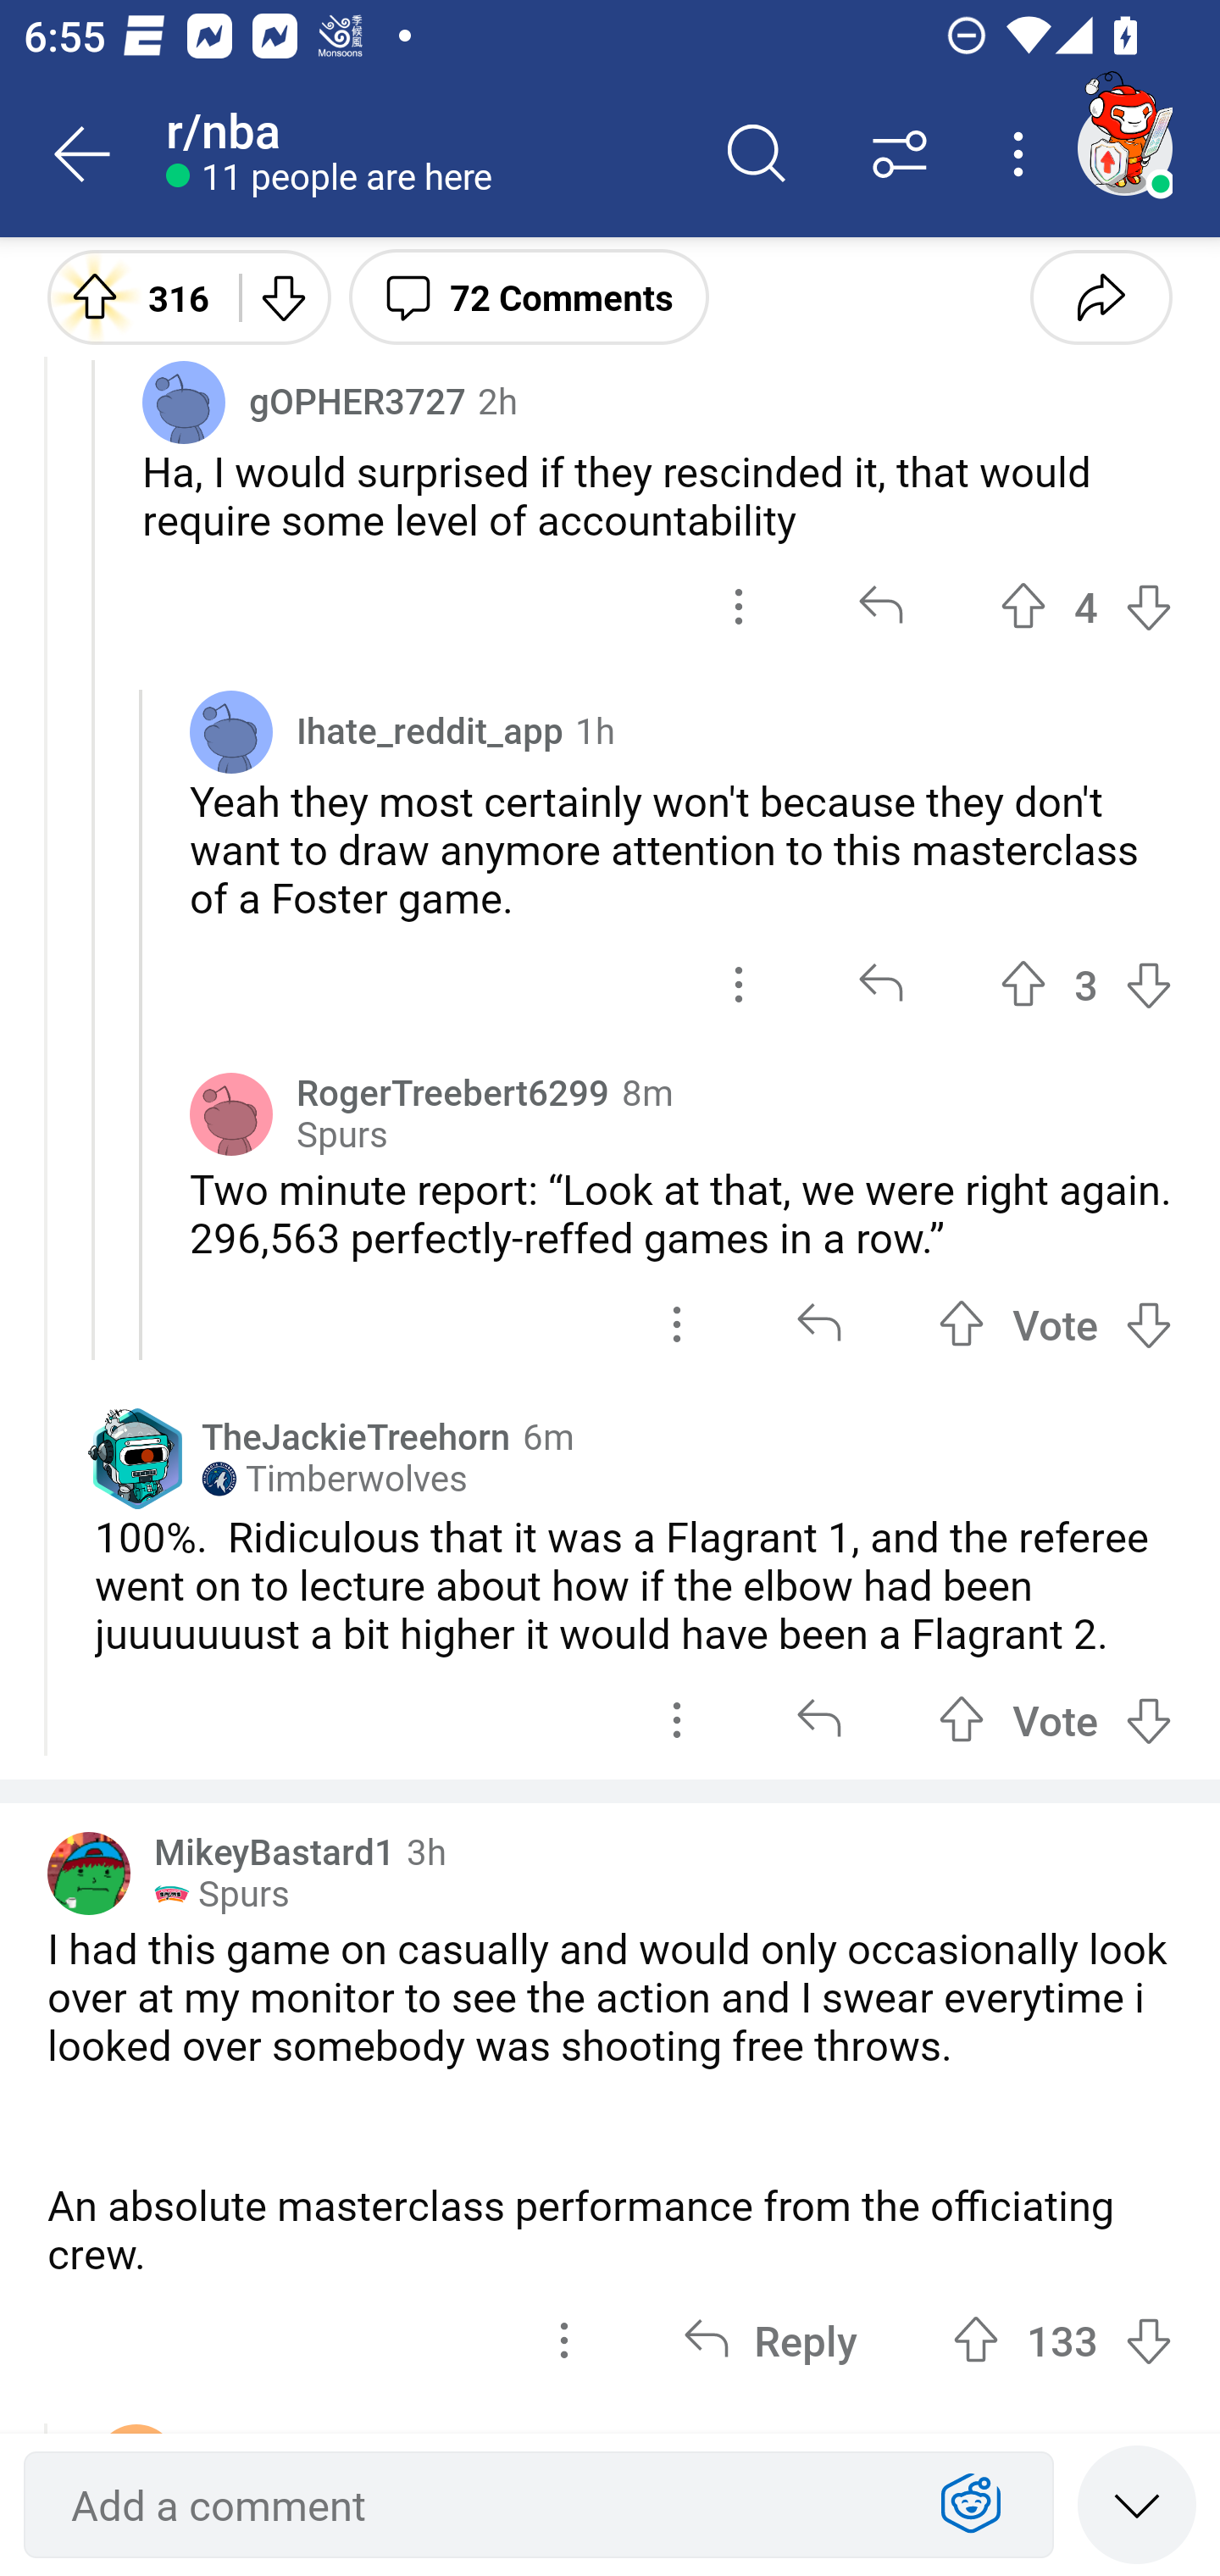 The image size is (1220, 2576). Describe the element at coordinates (971, 2505) in the screenshot. I see `Show Expressions` at that location.